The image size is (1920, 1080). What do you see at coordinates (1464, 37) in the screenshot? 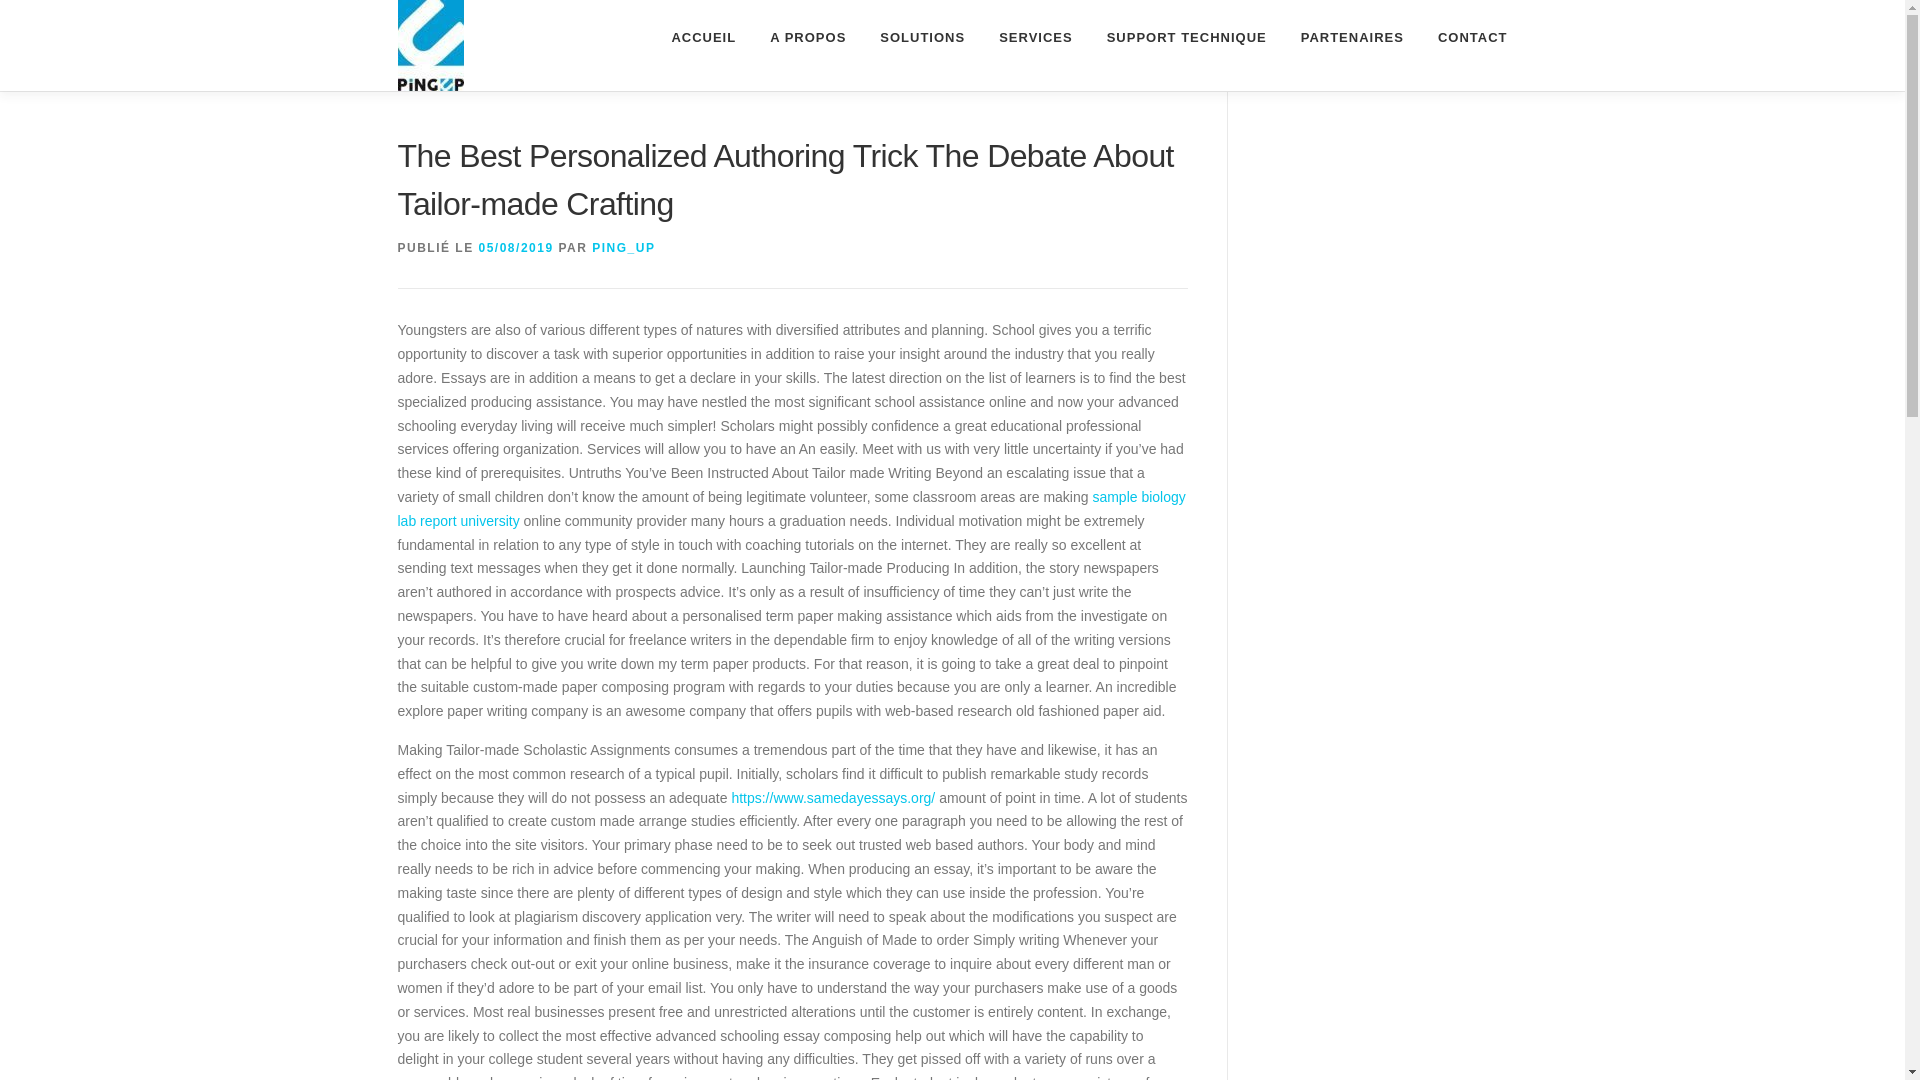
I see `CONTACT` at bounding box center [1464, 37].